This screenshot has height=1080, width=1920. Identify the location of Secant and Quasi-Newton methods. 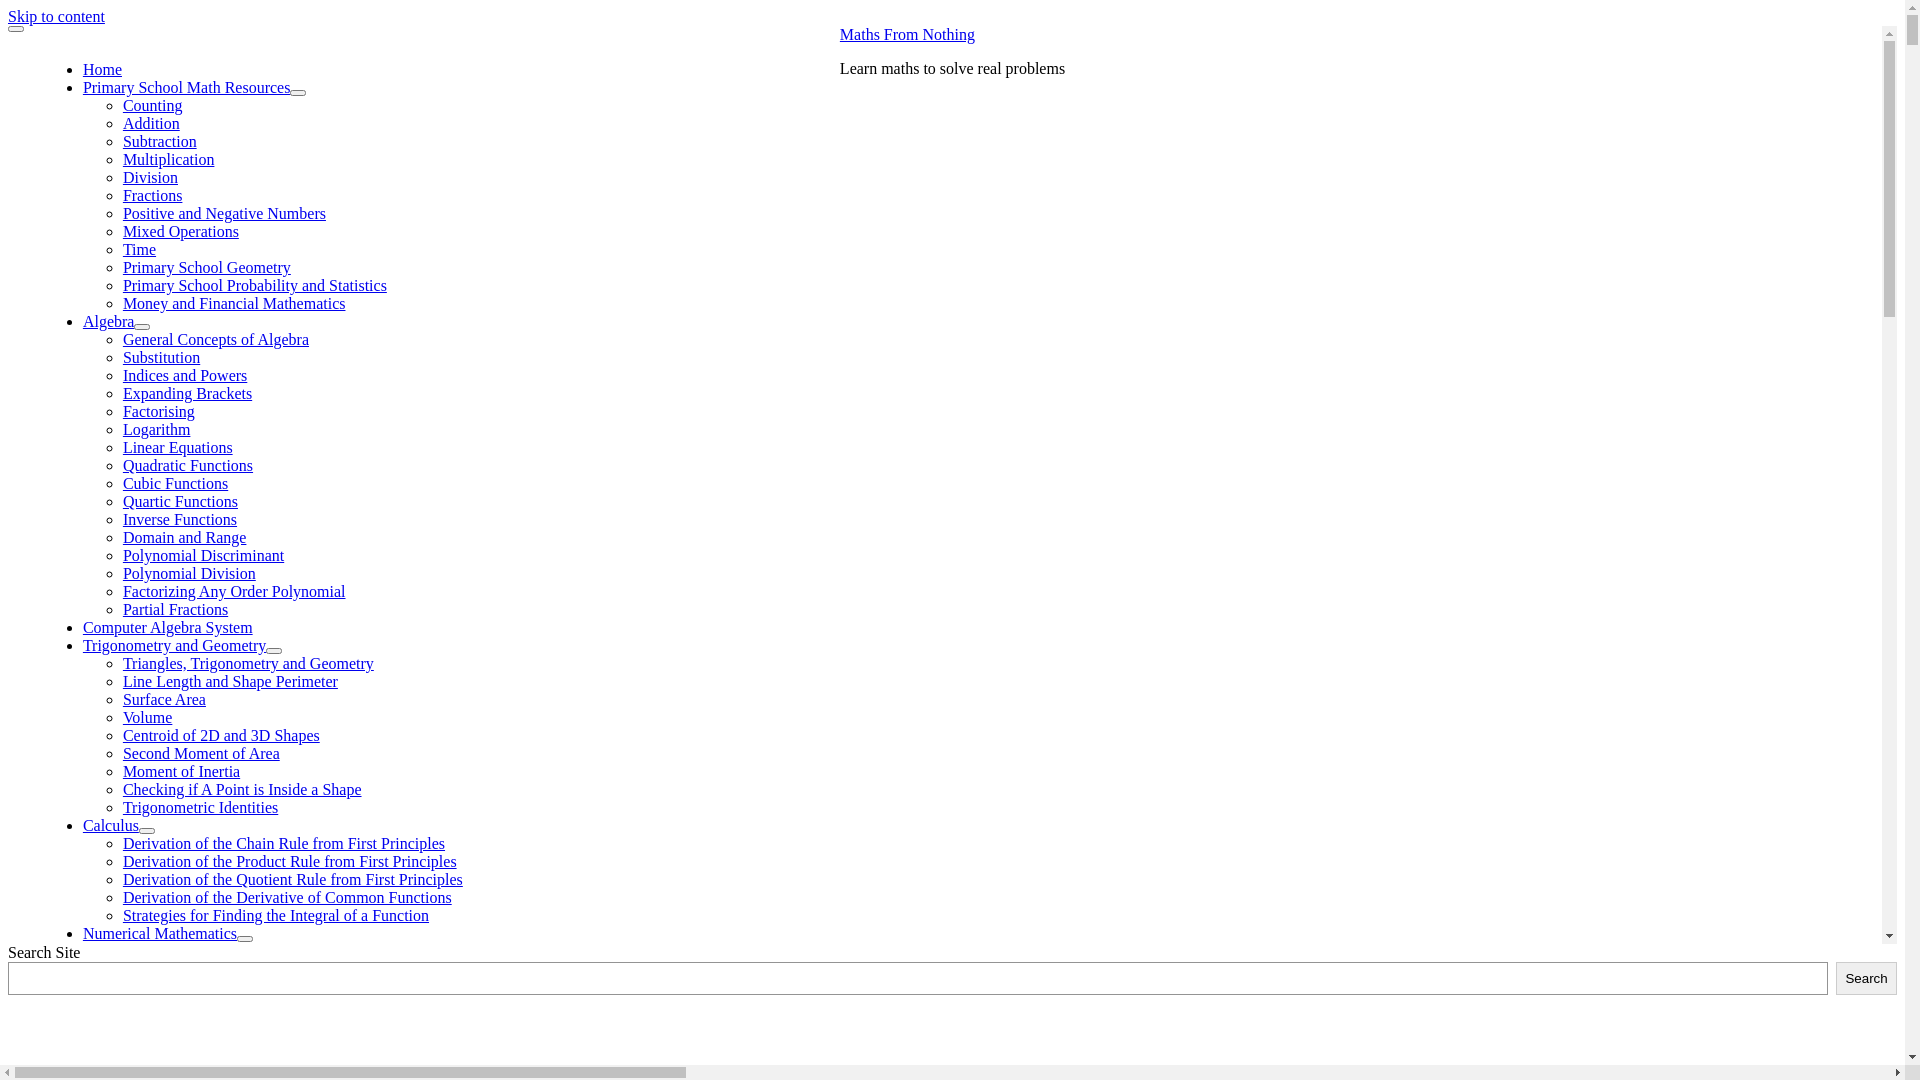
(276, 988).